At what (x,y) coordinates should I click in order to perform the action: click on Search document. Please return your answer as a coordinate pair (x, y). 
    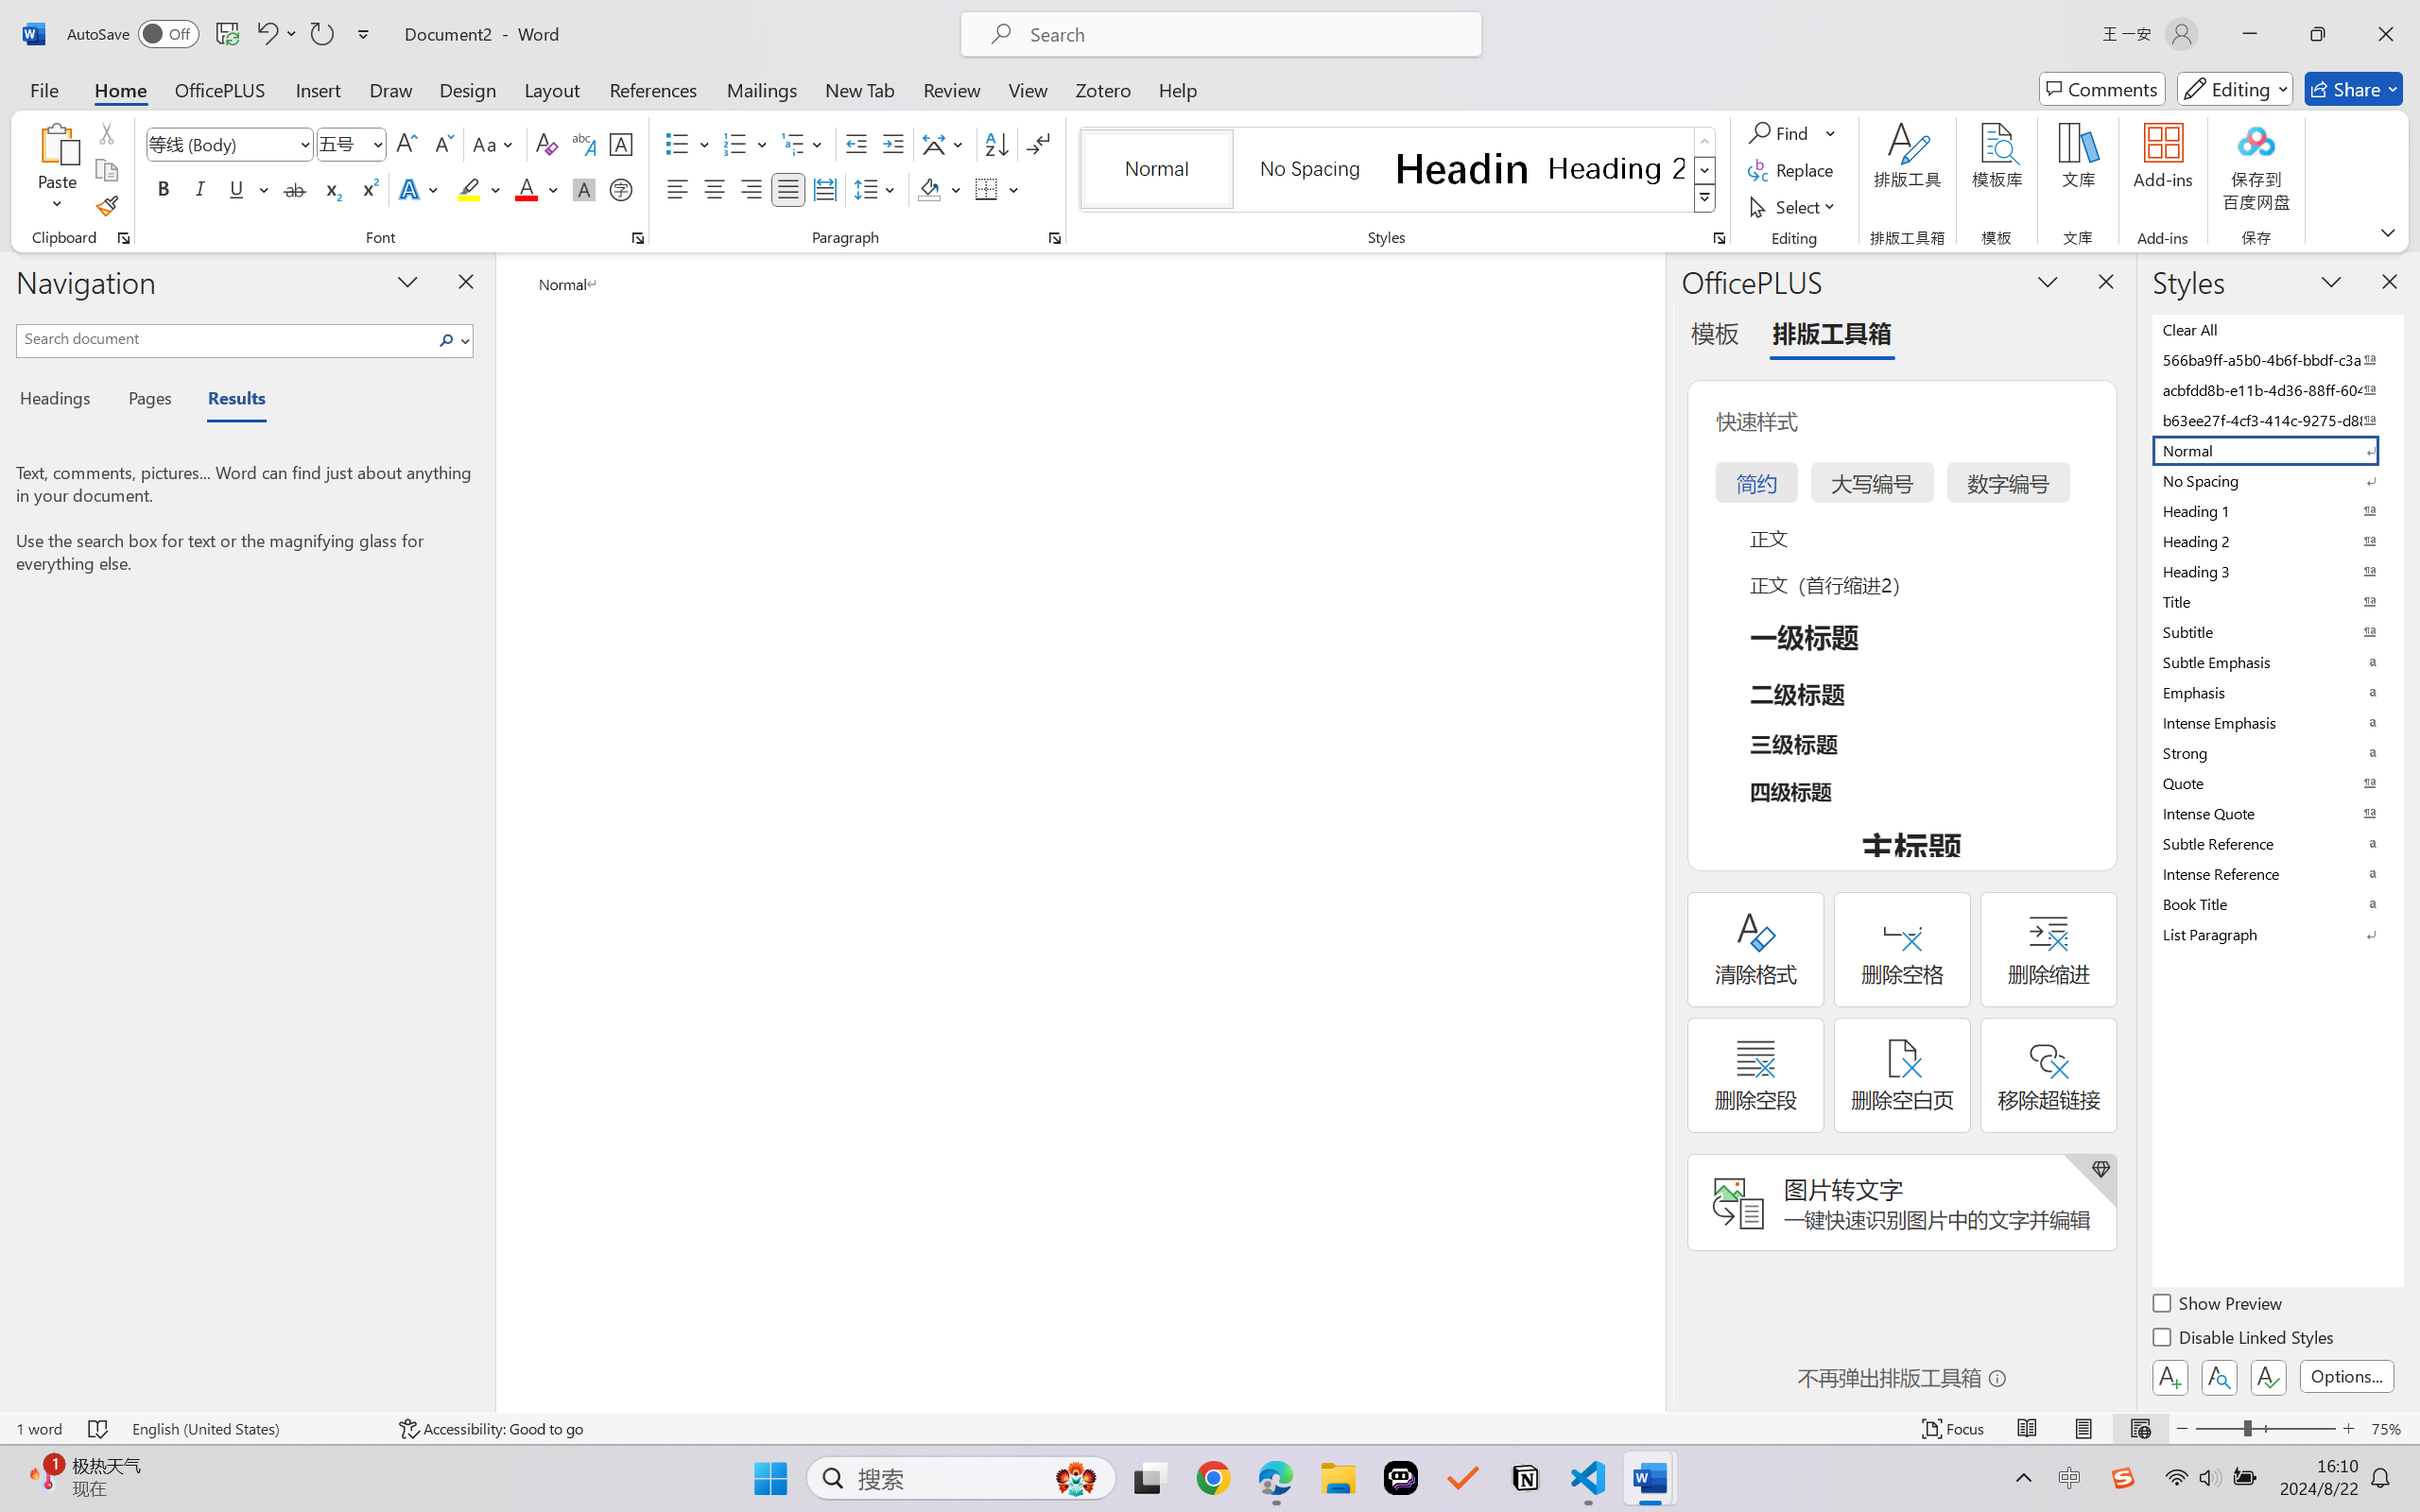
    Looking at the image, I should click on (225, 338).